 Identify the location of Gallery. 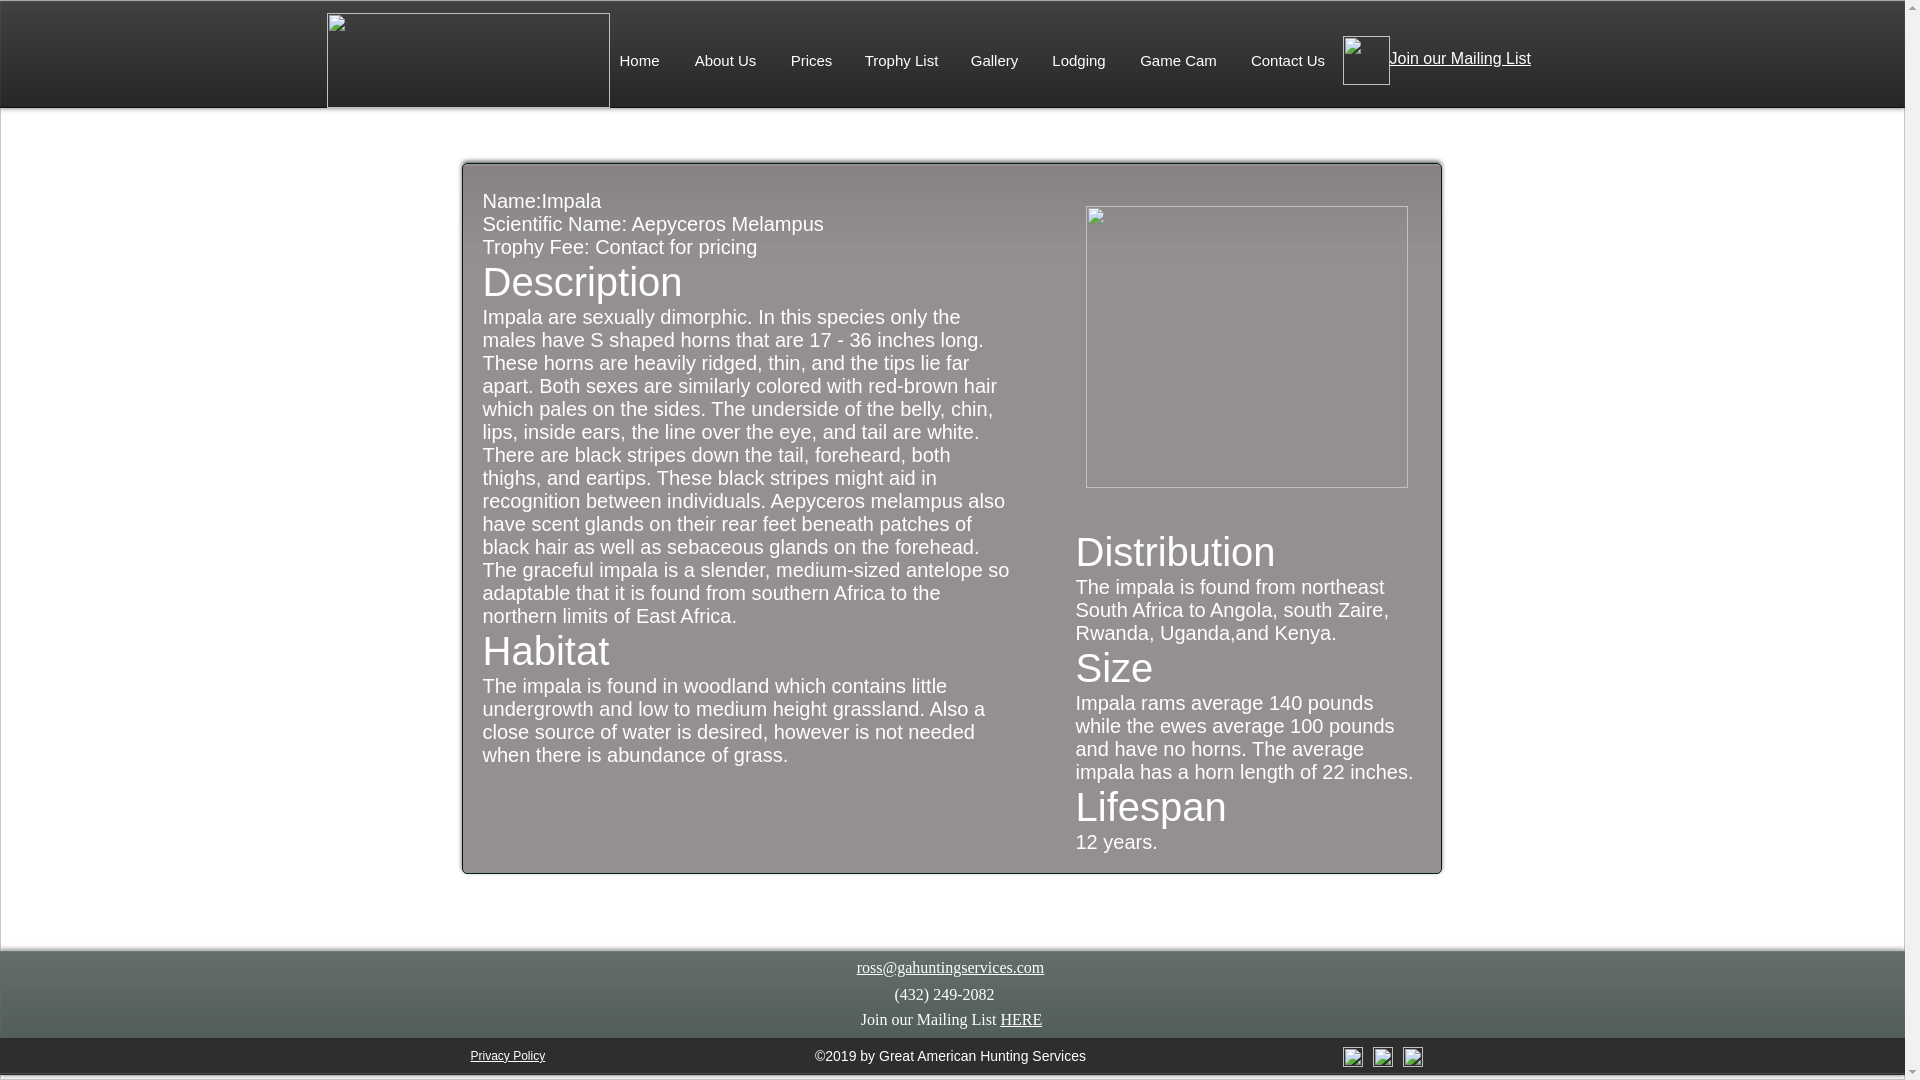
(994, 60).